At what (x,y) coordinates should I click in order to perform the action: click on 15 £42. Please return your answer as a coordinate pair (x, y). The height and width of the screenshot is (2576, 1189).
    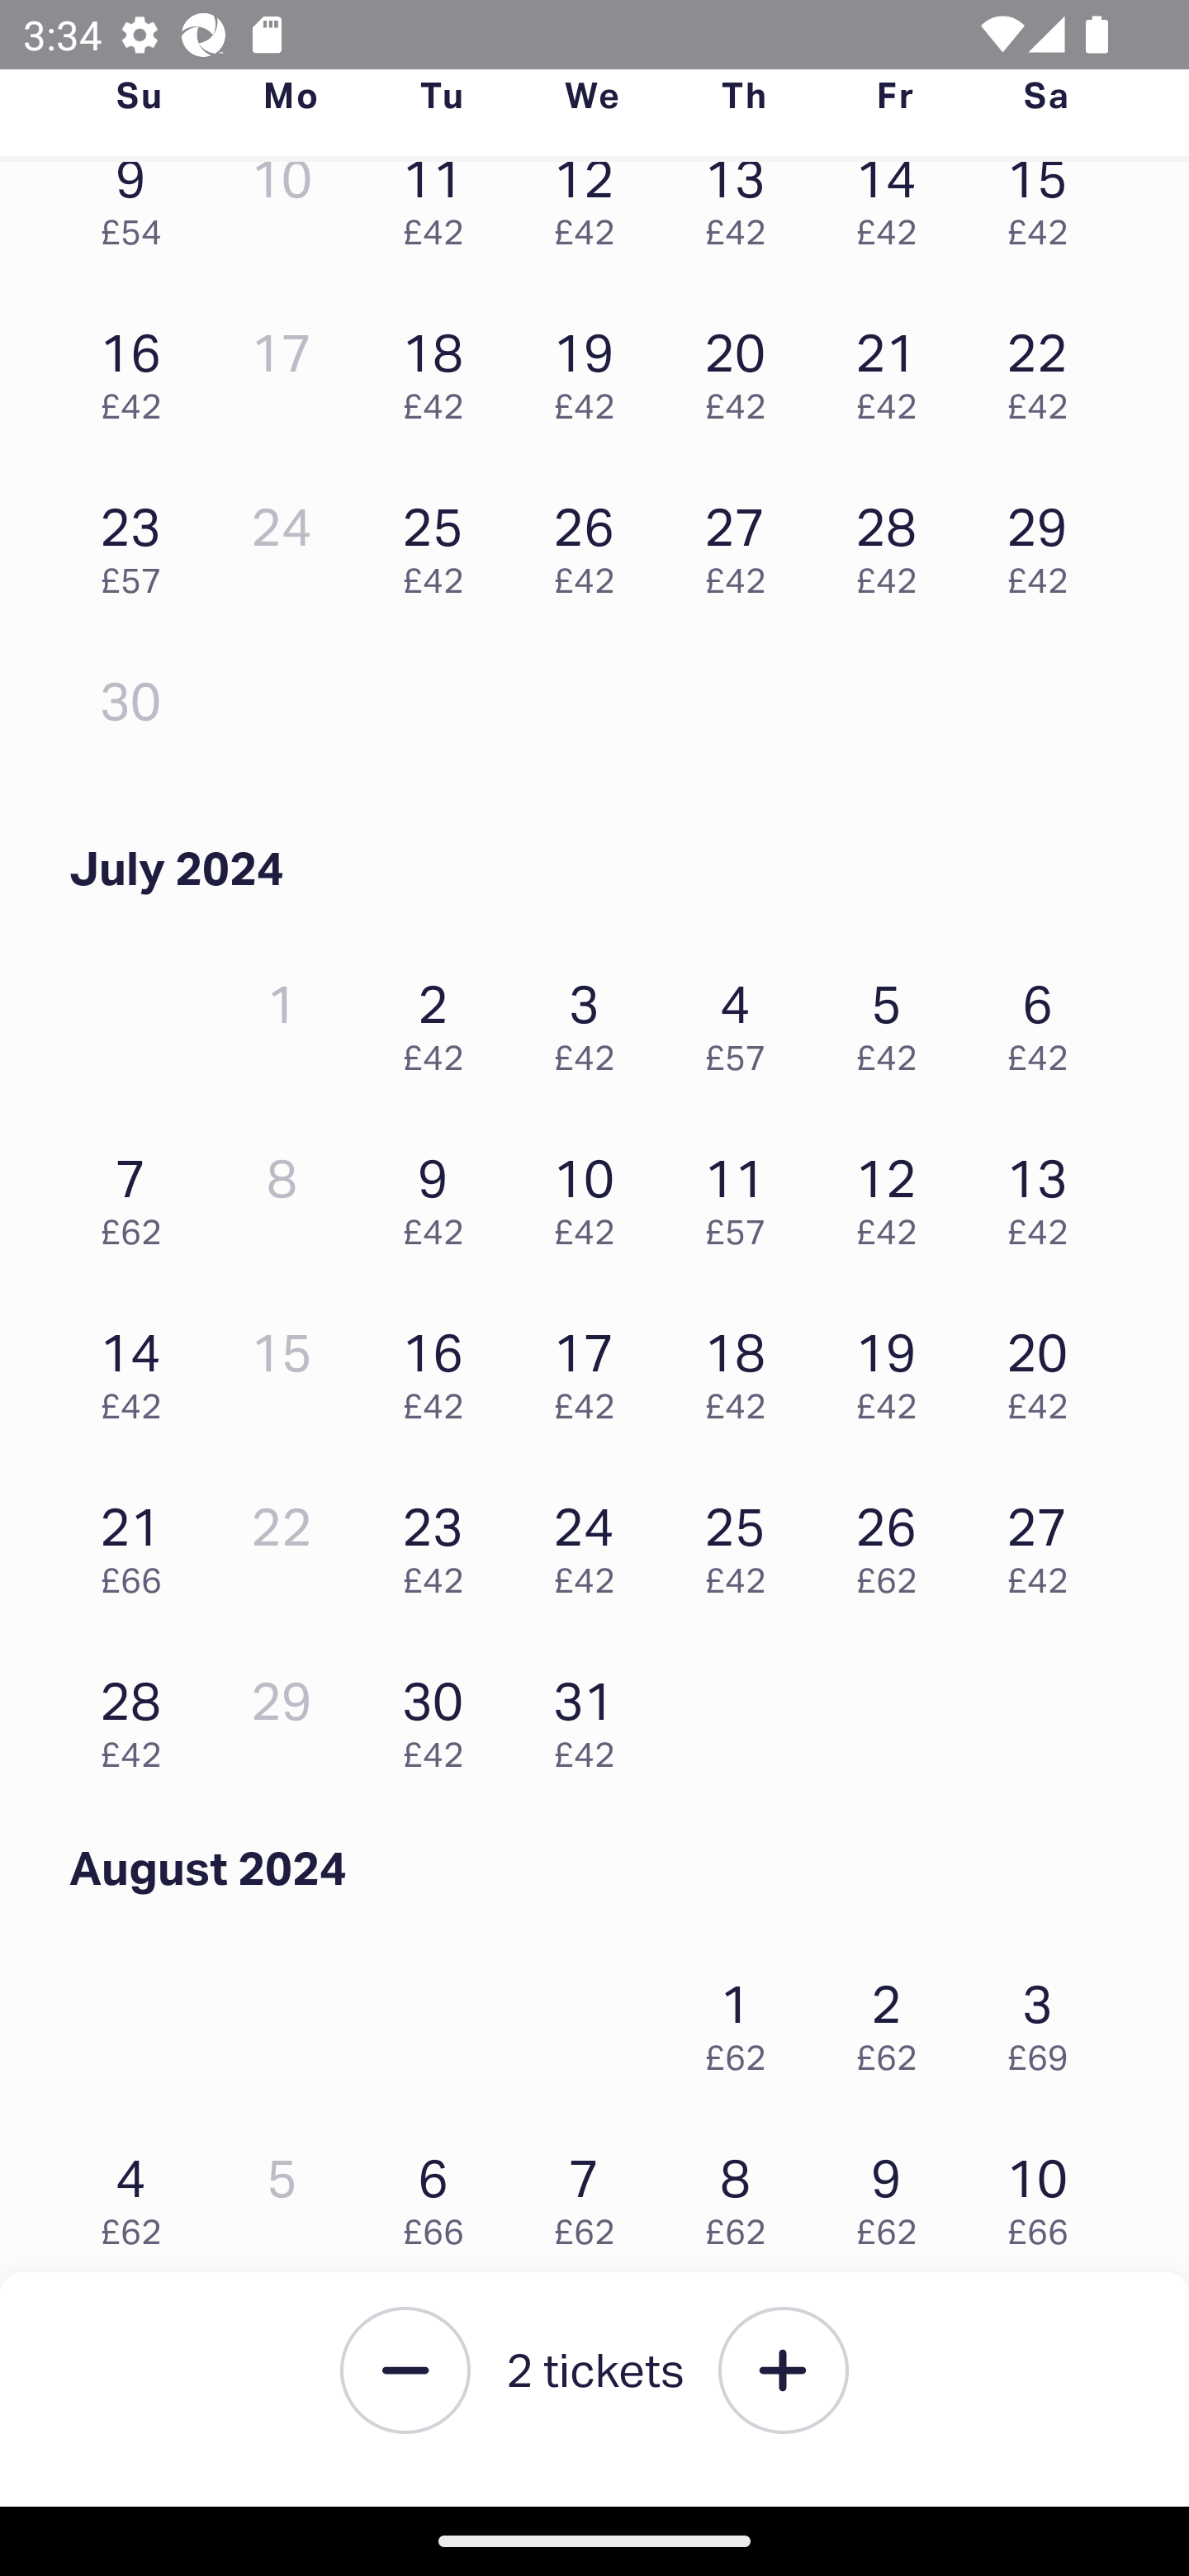
    Looking at the image, I should click on (1045, 218).